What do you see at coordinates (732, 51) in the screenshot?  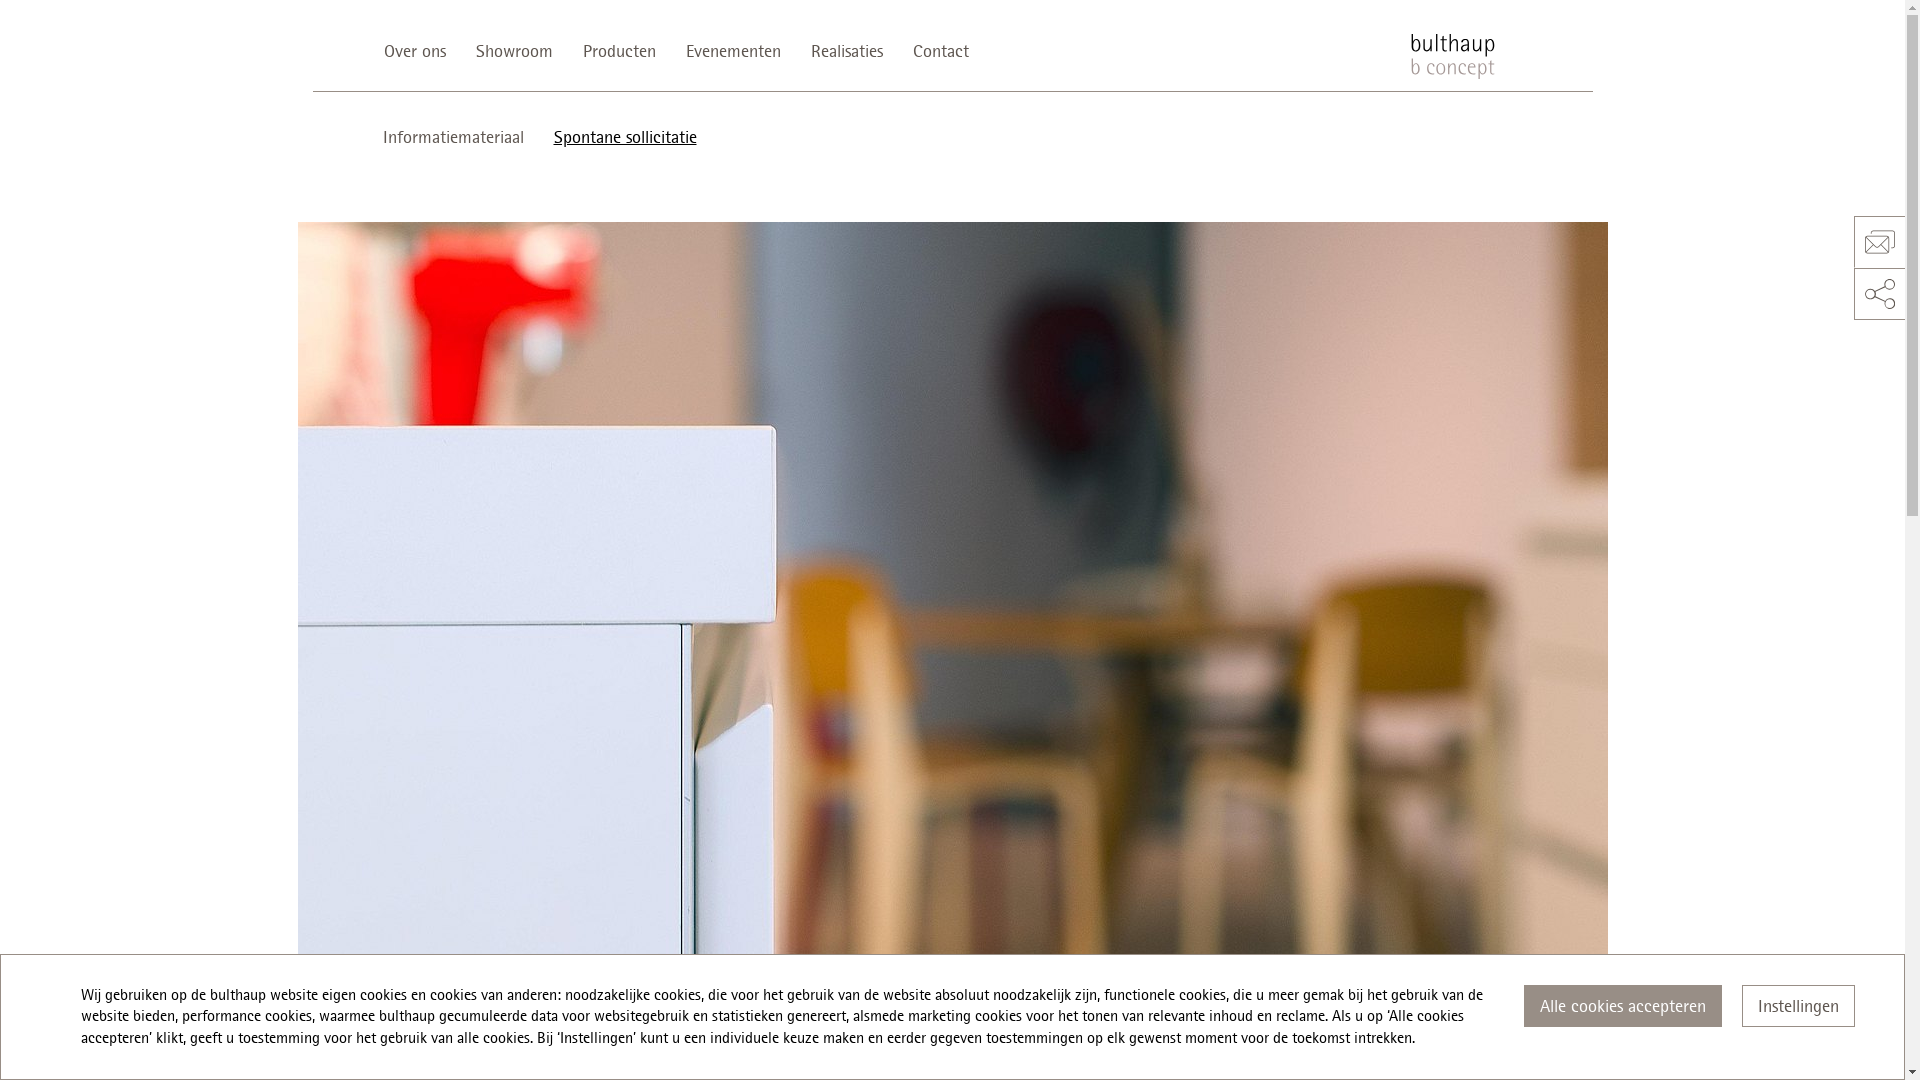 I see `Evenementen` at bounding box center [732, 51].